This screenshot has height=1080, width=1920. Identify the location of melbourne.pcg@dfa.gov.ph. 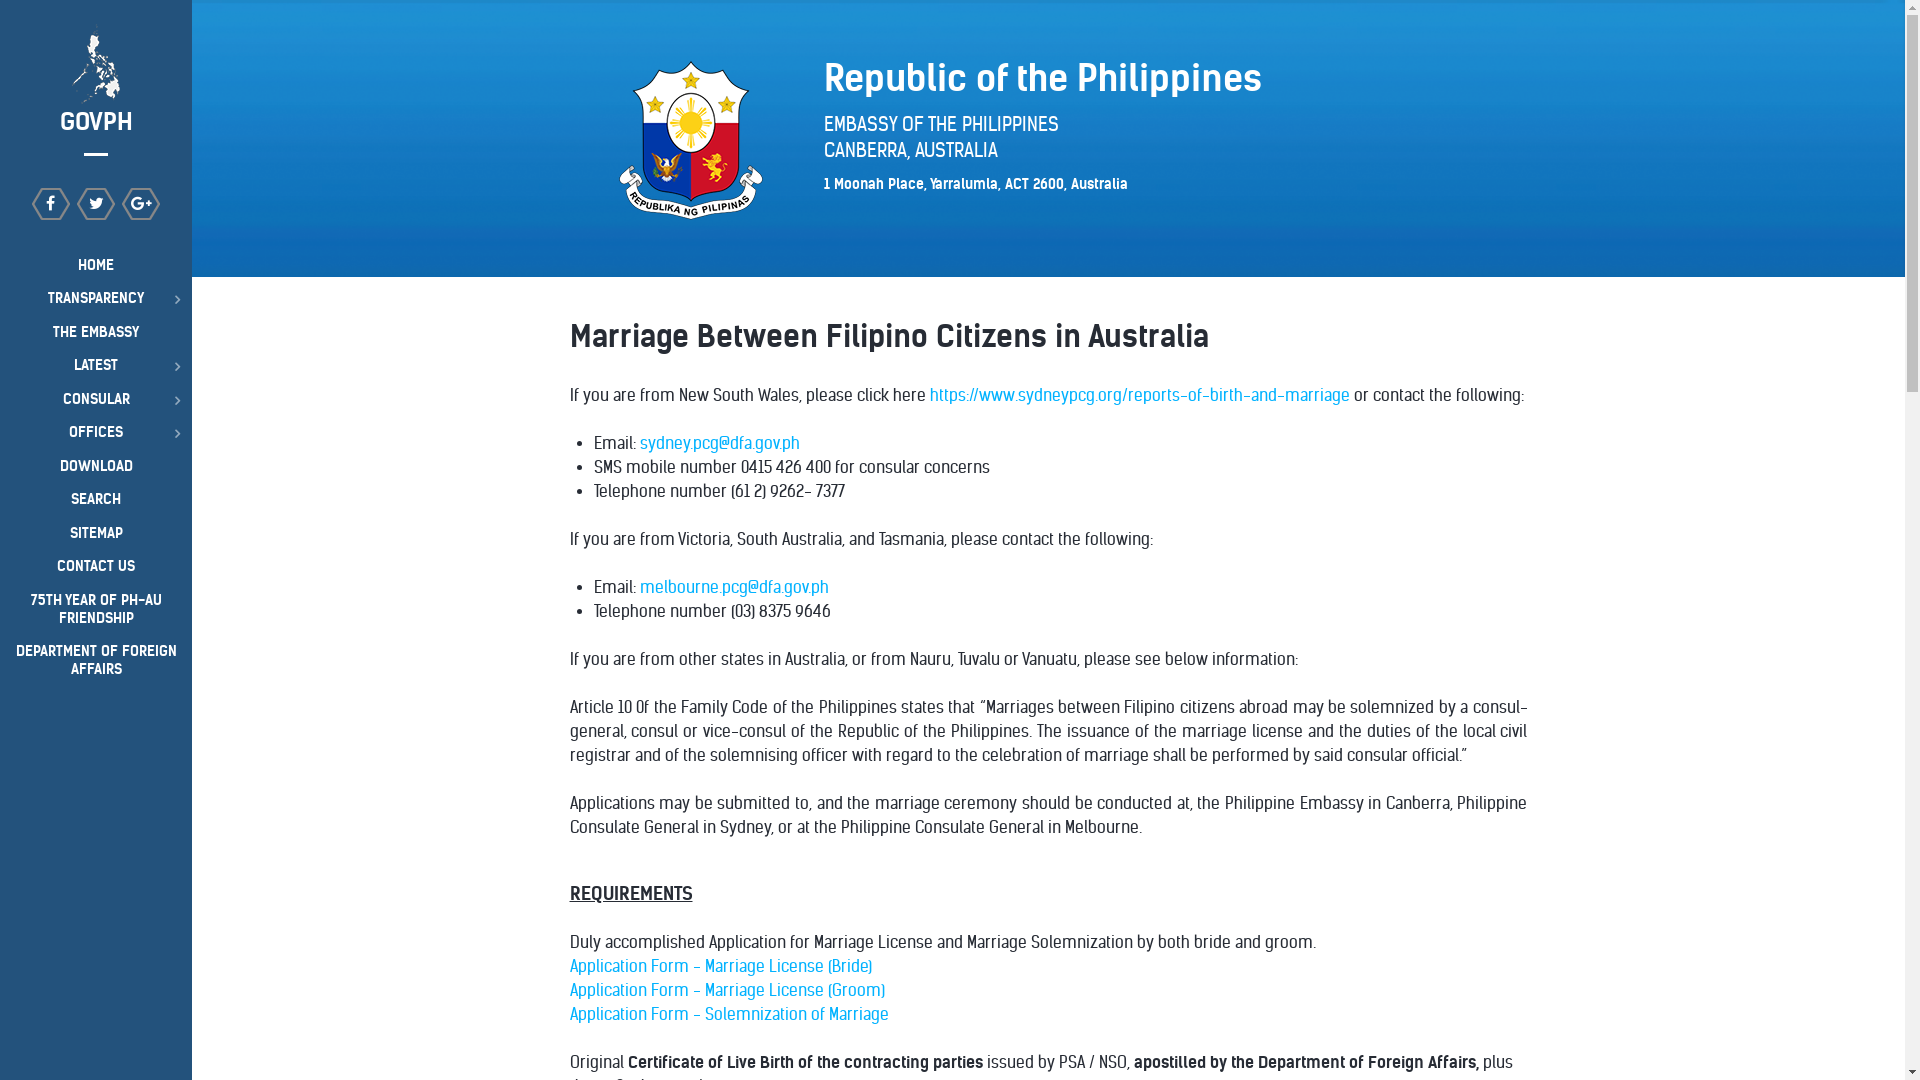
(734, 588).